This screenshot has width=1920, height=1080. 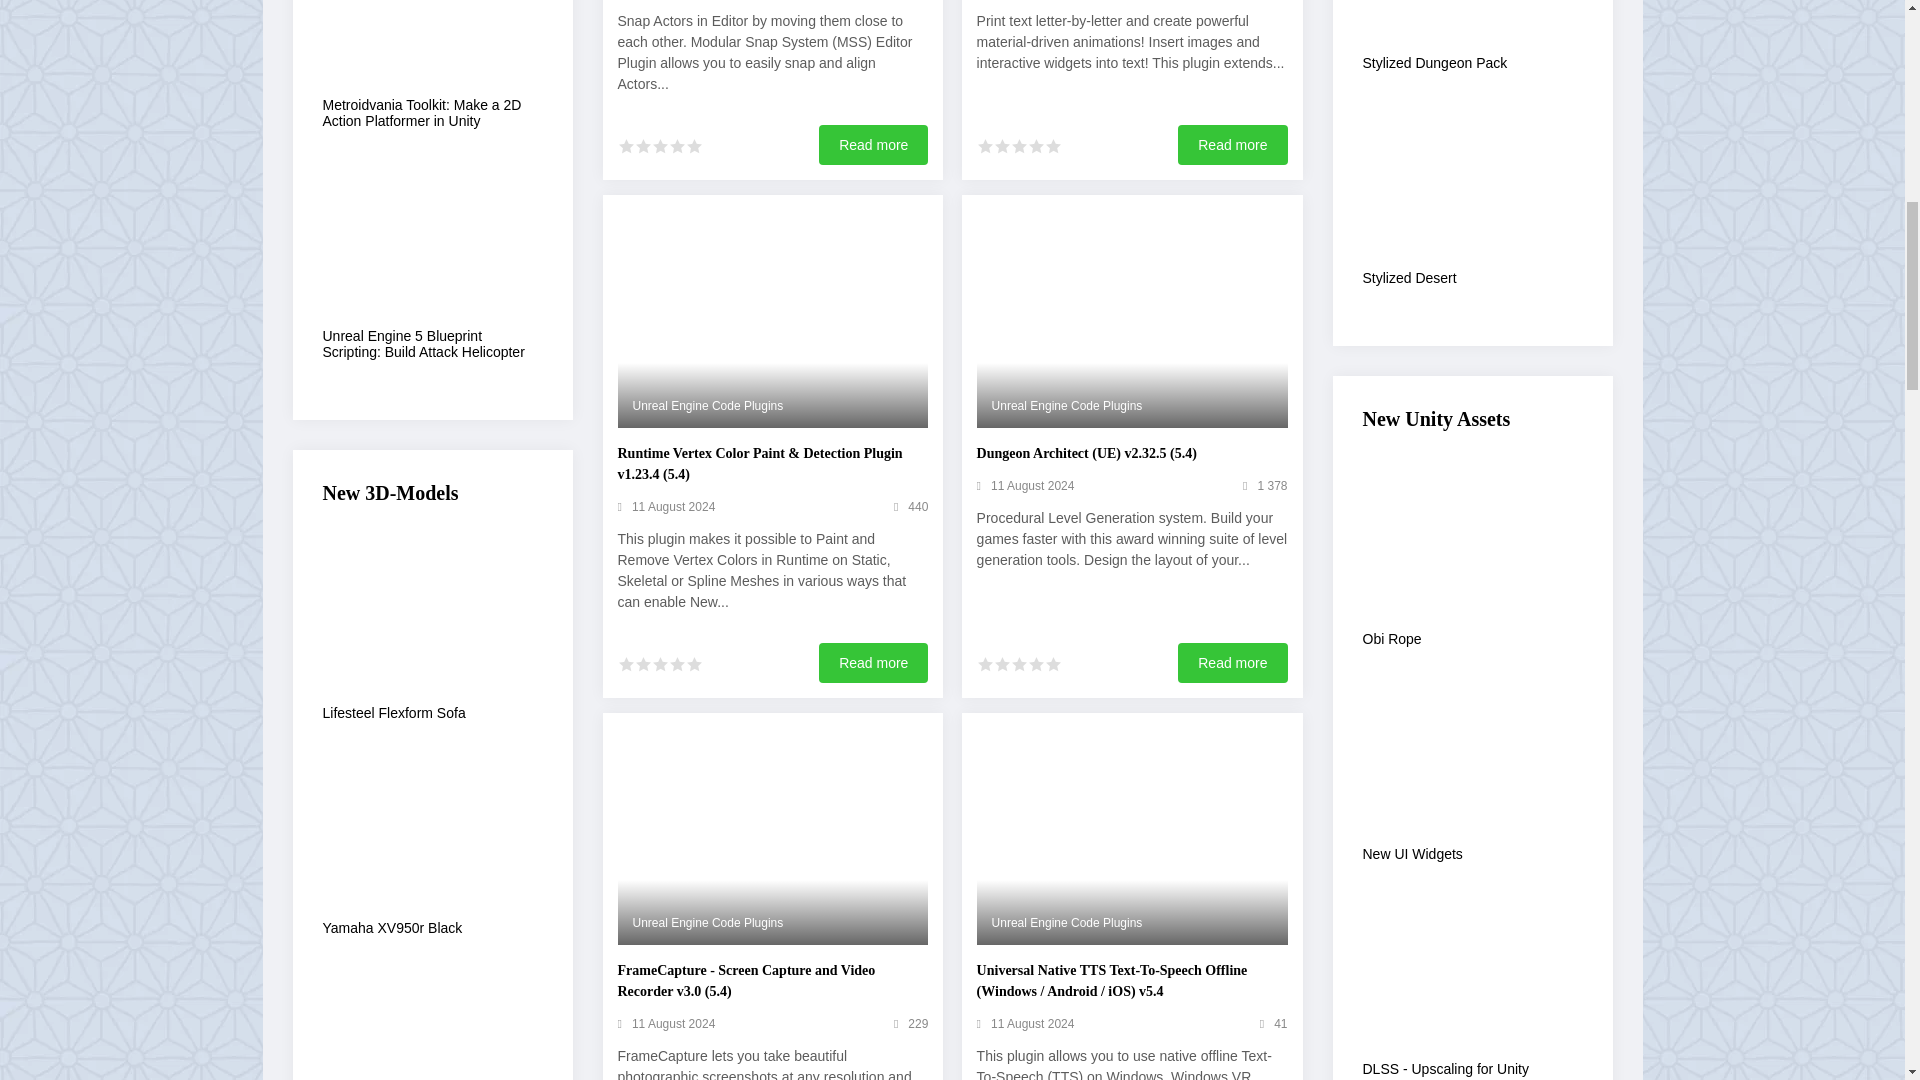 What do you see at coordinates (676, 664) in the screenshot?
I see `4` at bounding box center [676, 664].